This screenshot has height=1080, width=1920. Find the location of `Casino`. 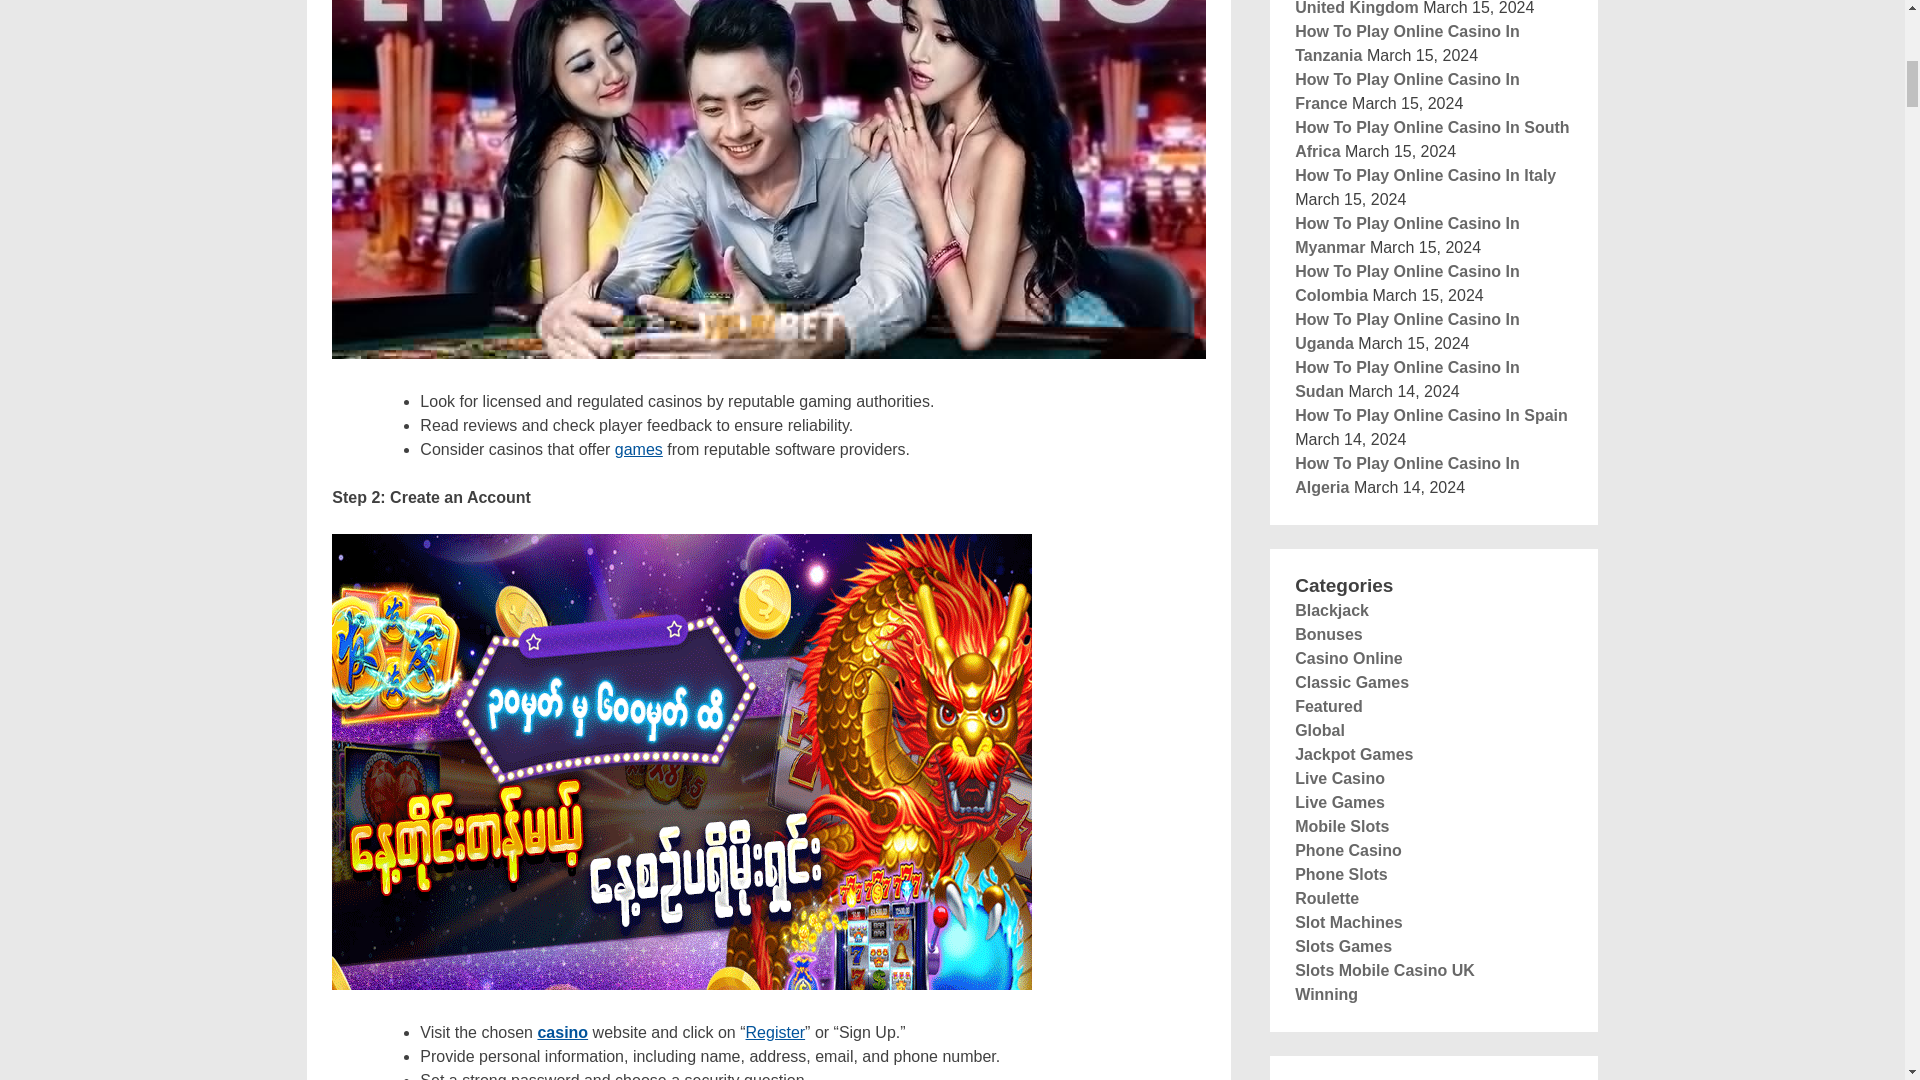

Casino is located at coordinates (562, 1032).